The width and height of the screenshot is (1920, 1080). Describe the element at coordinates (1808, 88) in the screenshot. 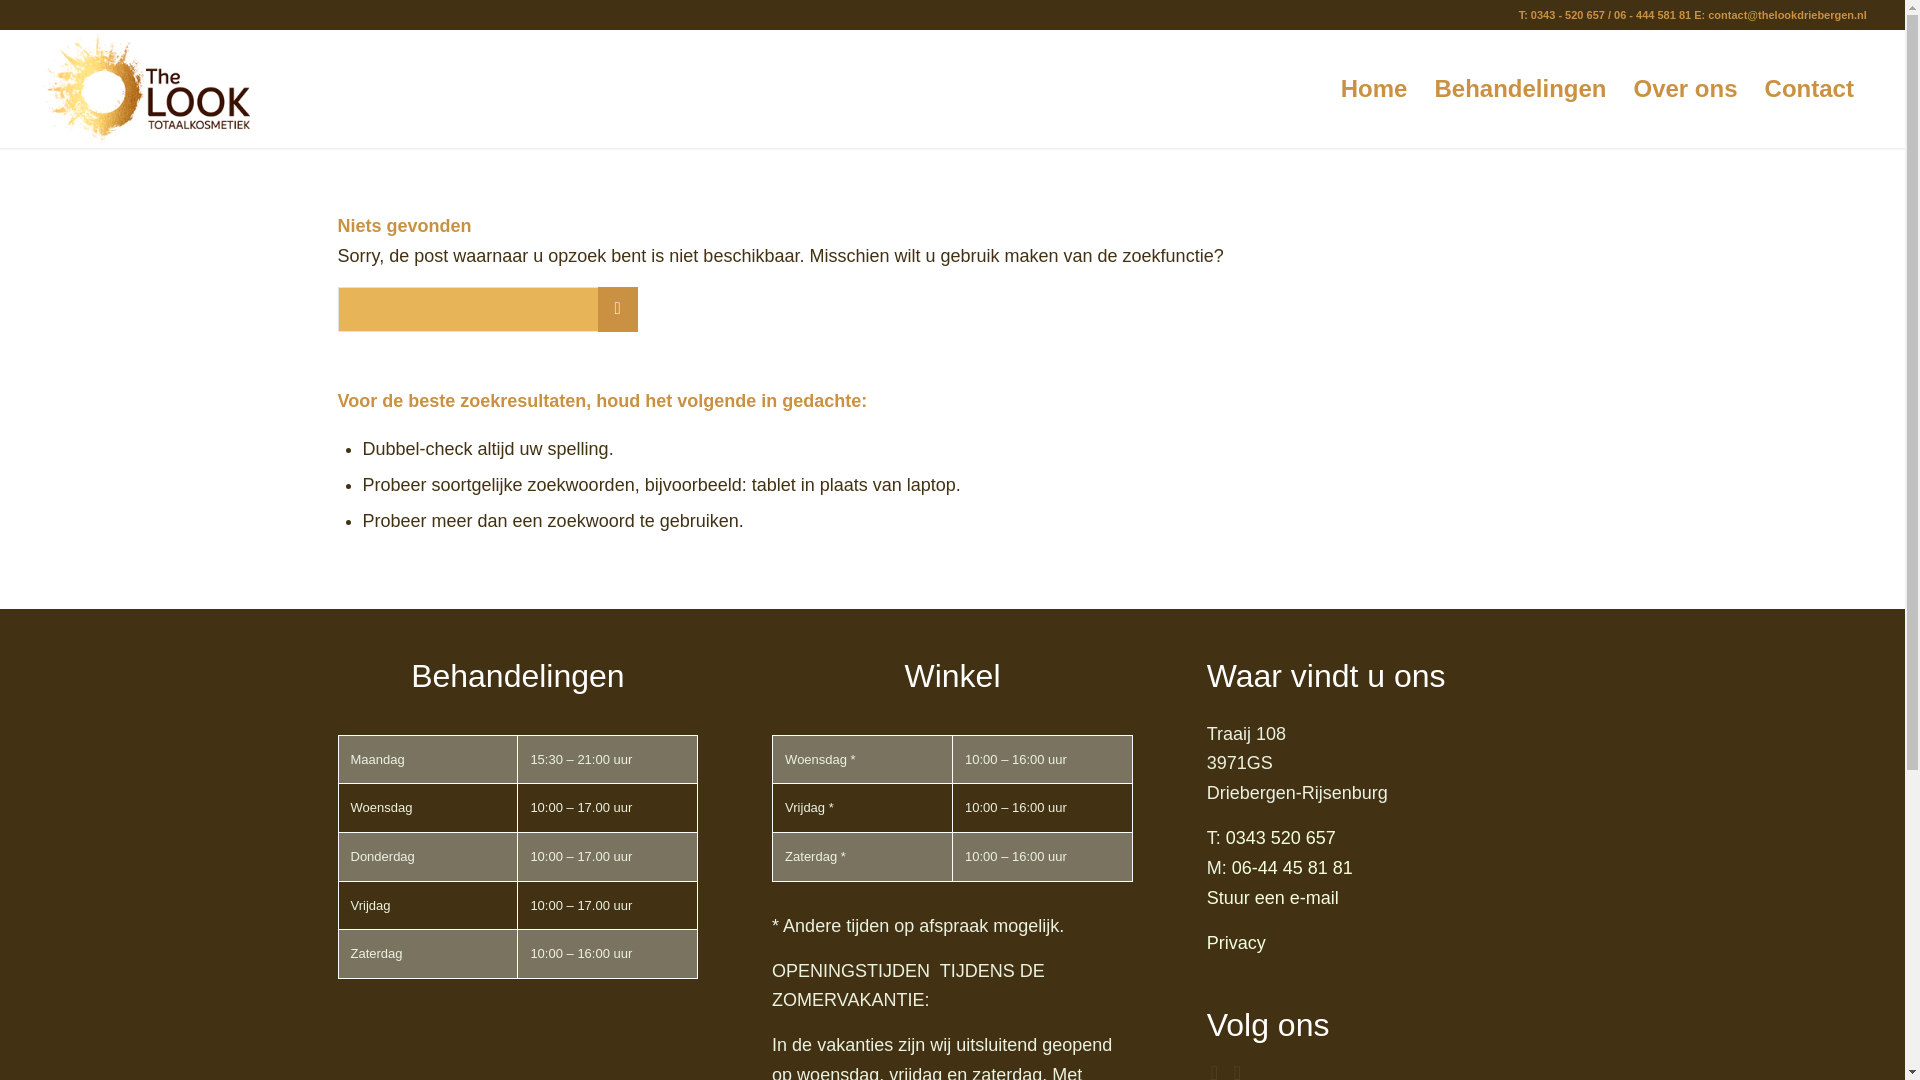

I see `Contact` at that location.